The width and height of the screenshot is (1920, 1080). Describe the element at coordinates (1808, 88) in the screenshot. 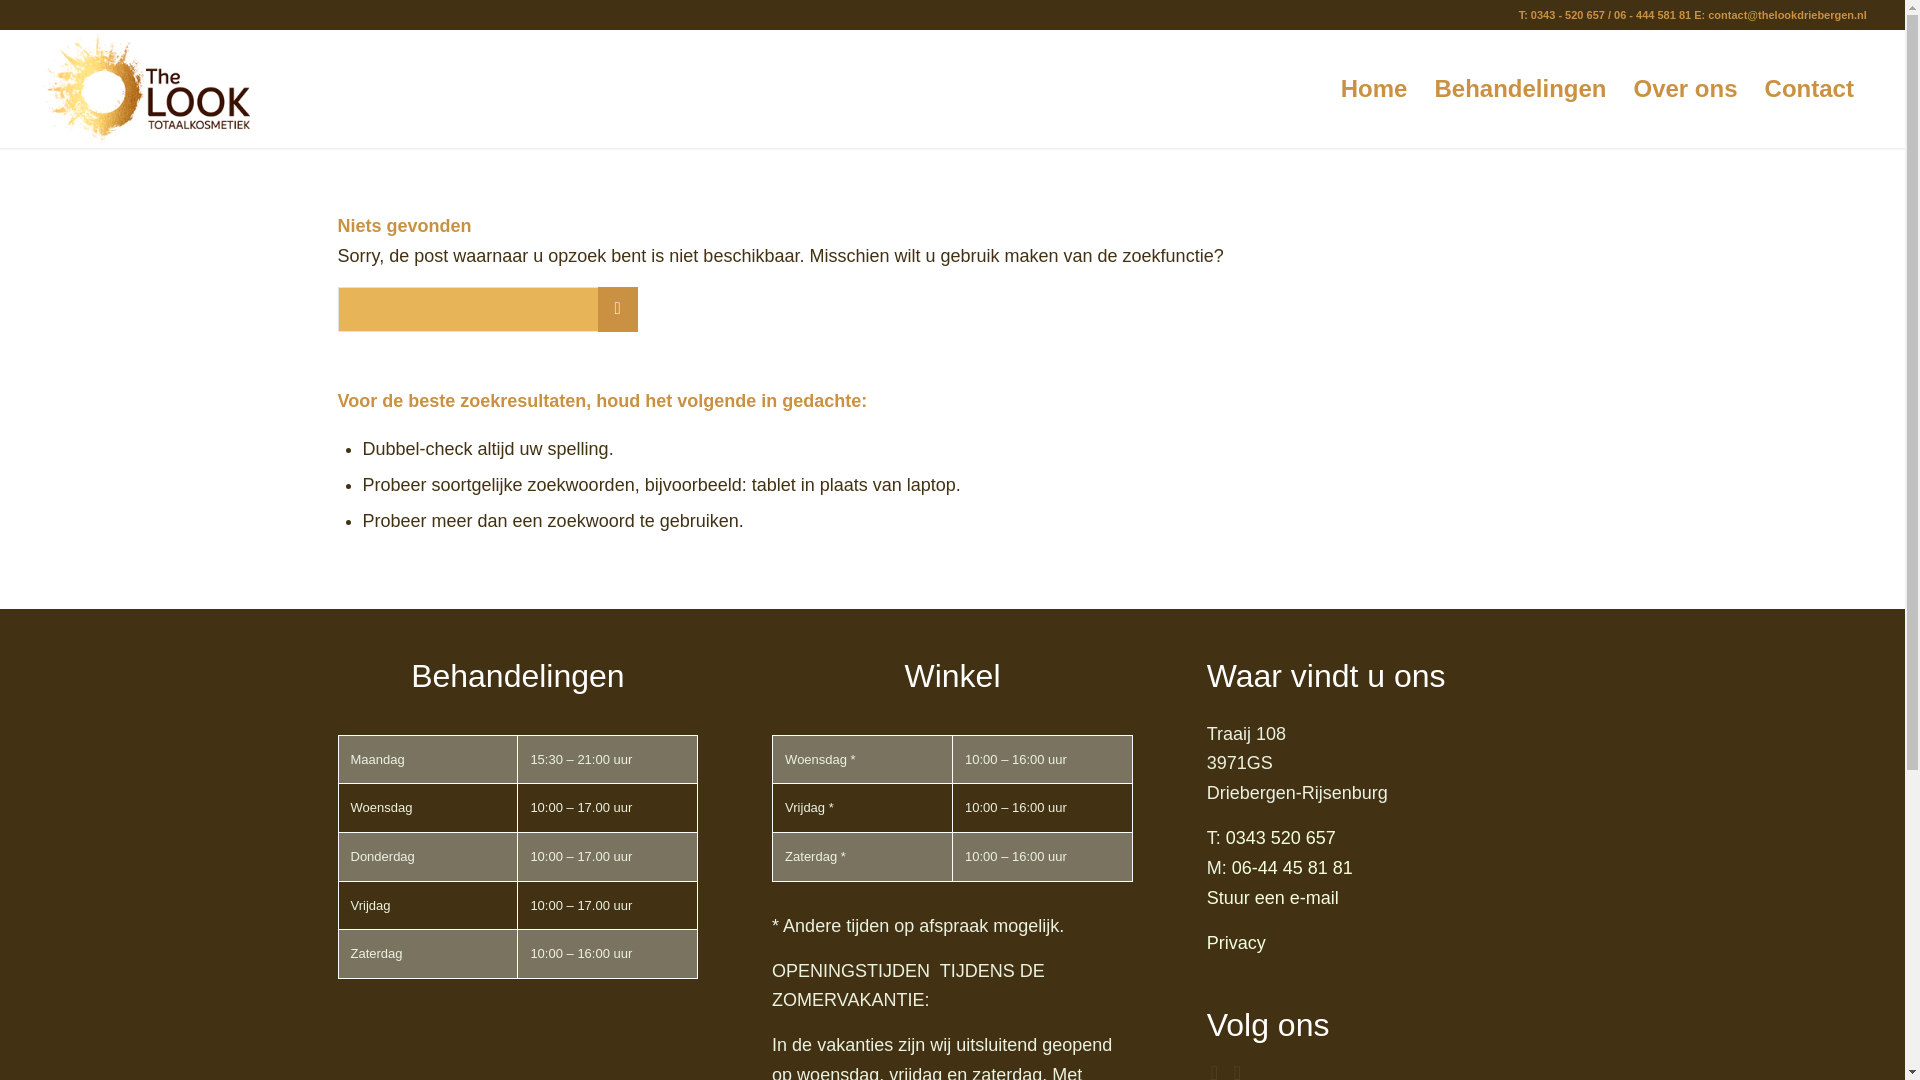

I see `Contact` at that location.